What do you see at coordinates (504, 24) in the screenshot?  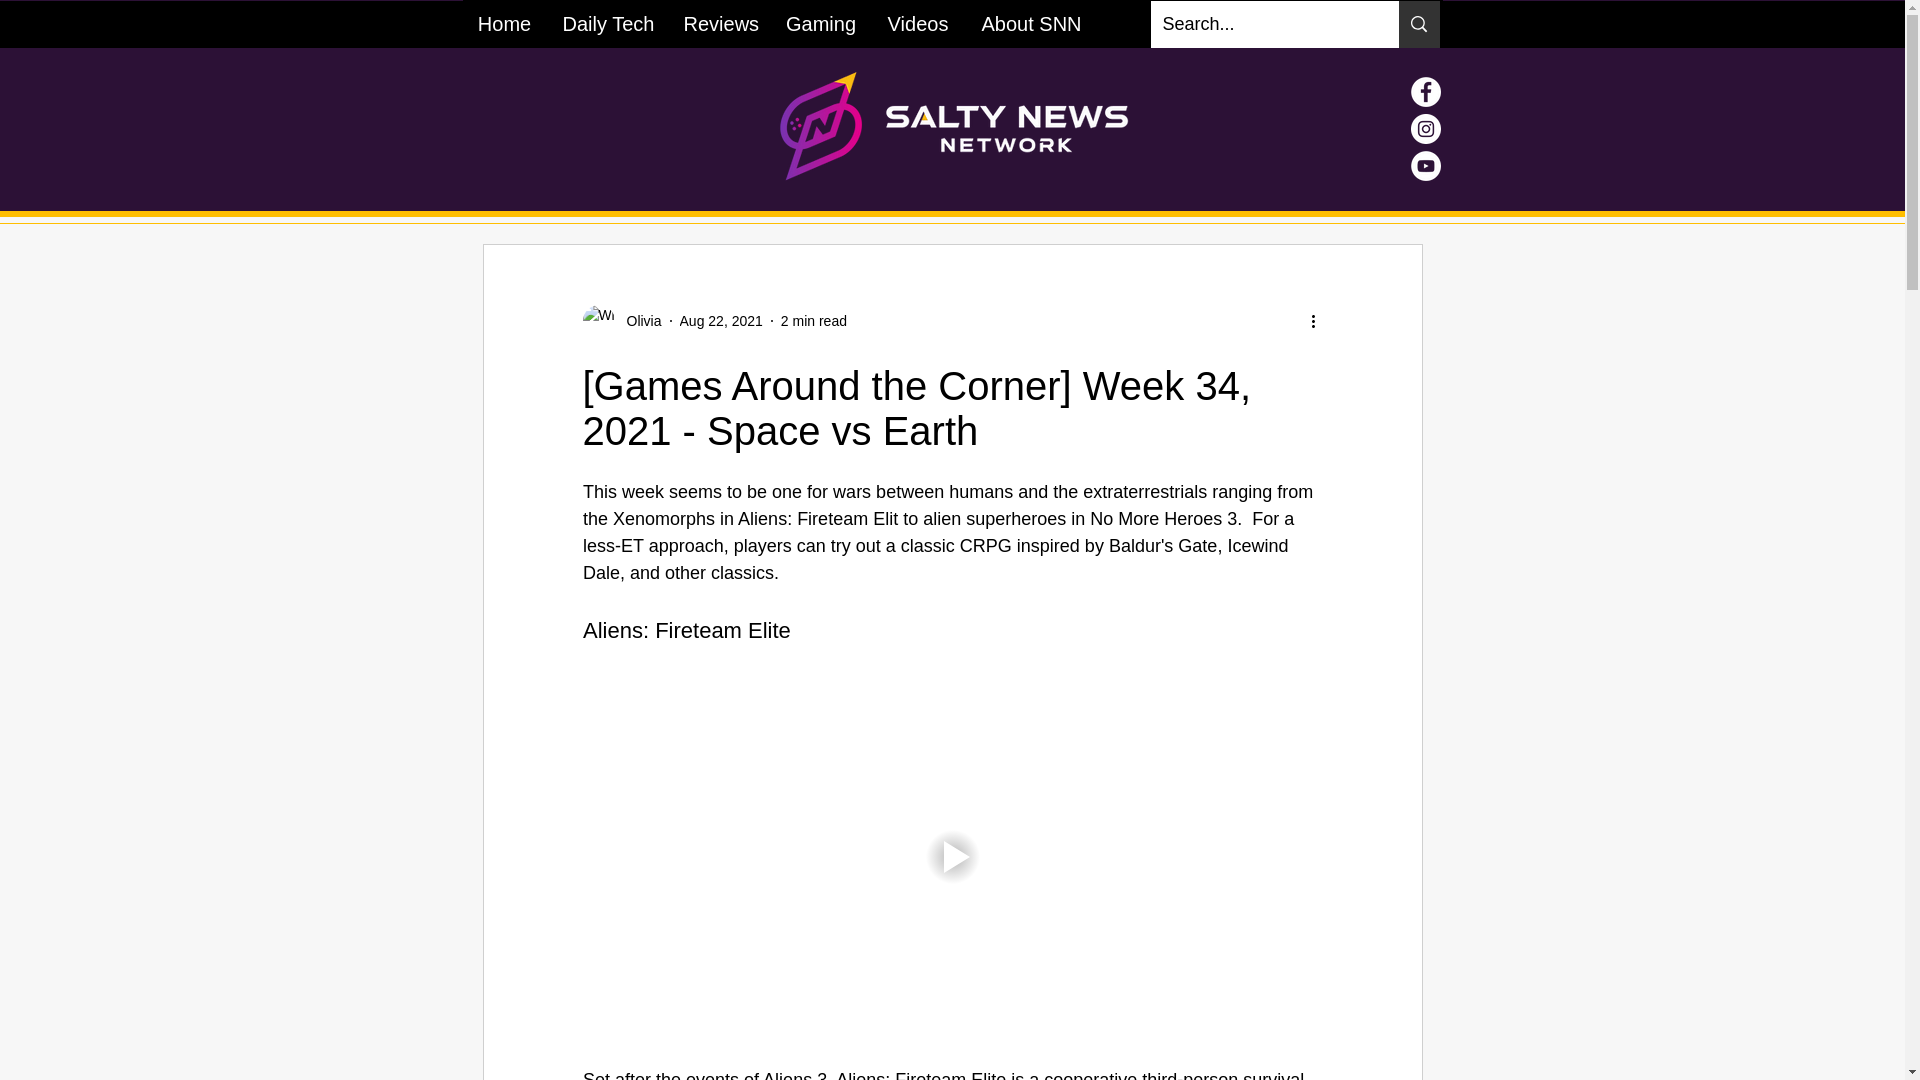 I see `Home` at bounding box center [504, 24].